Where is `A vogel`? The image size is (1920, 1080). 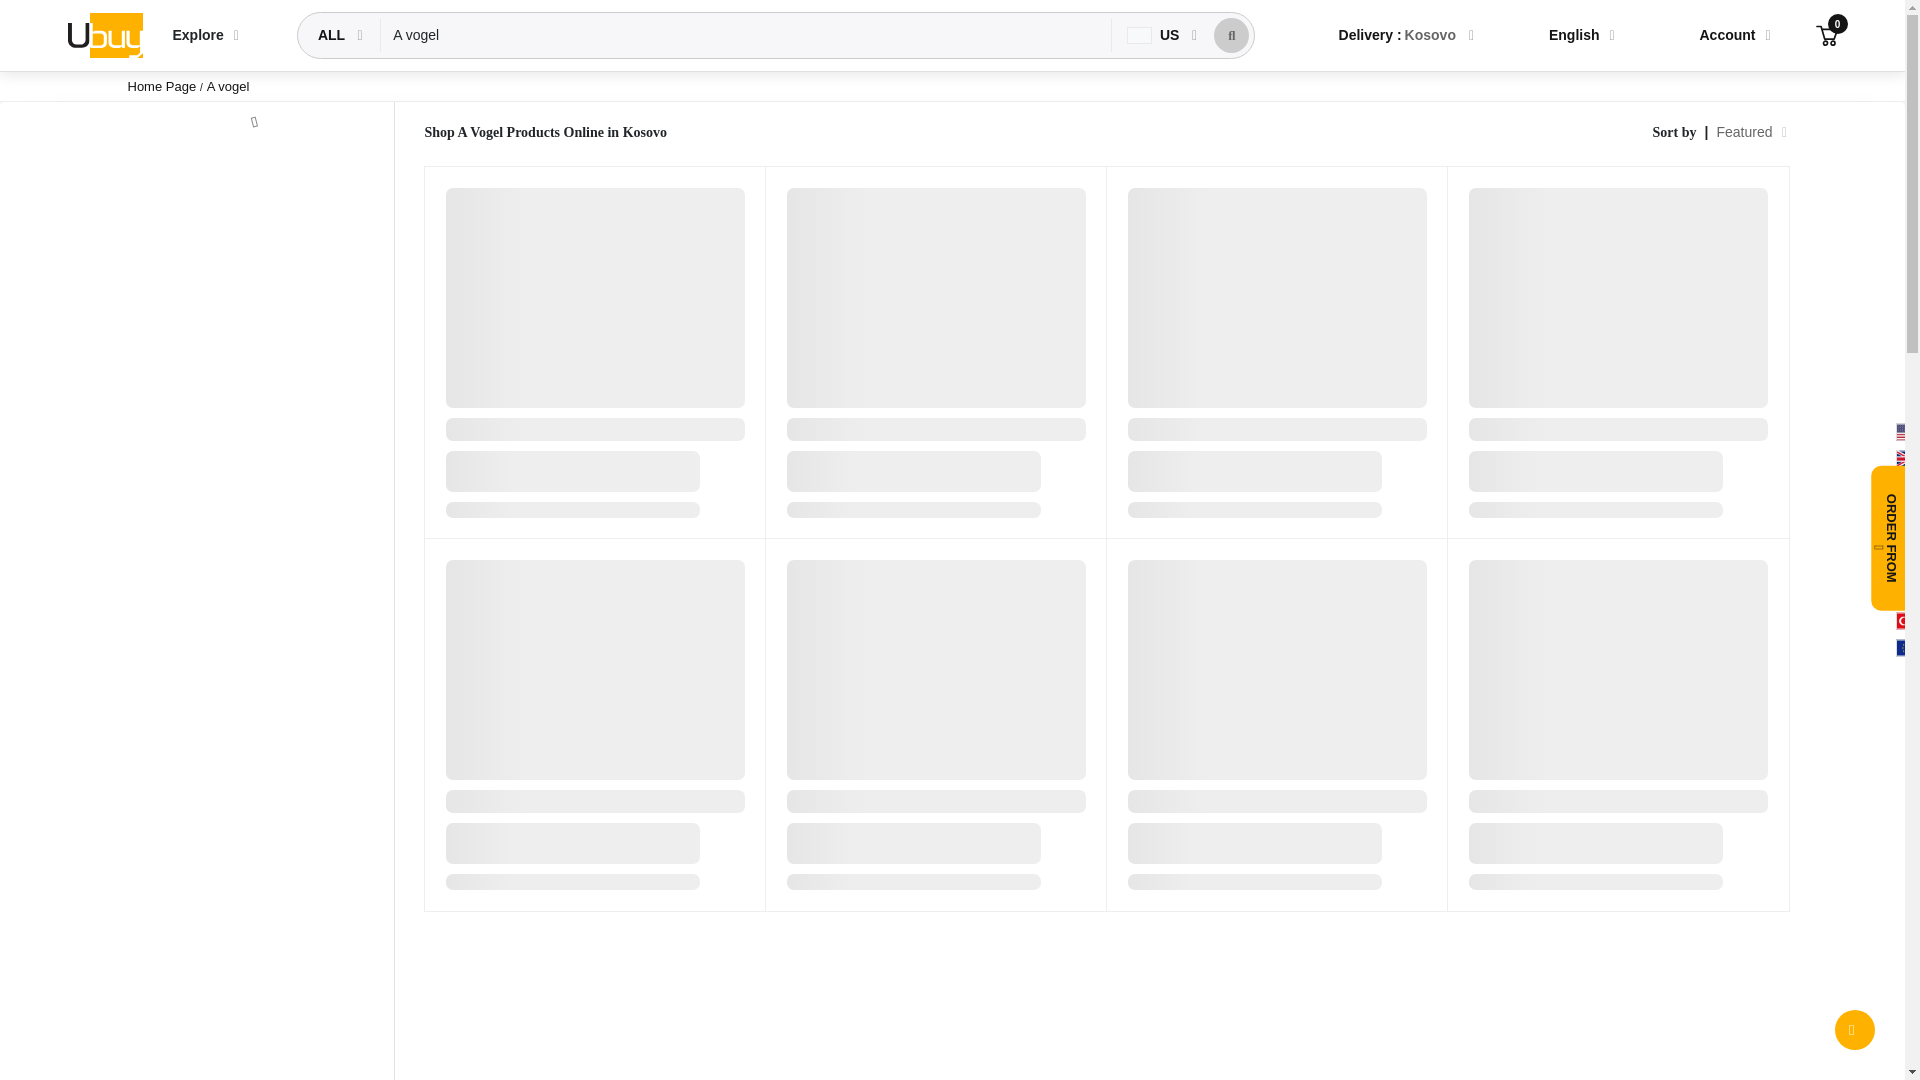
A vogel is located at coordinates (746, 35).